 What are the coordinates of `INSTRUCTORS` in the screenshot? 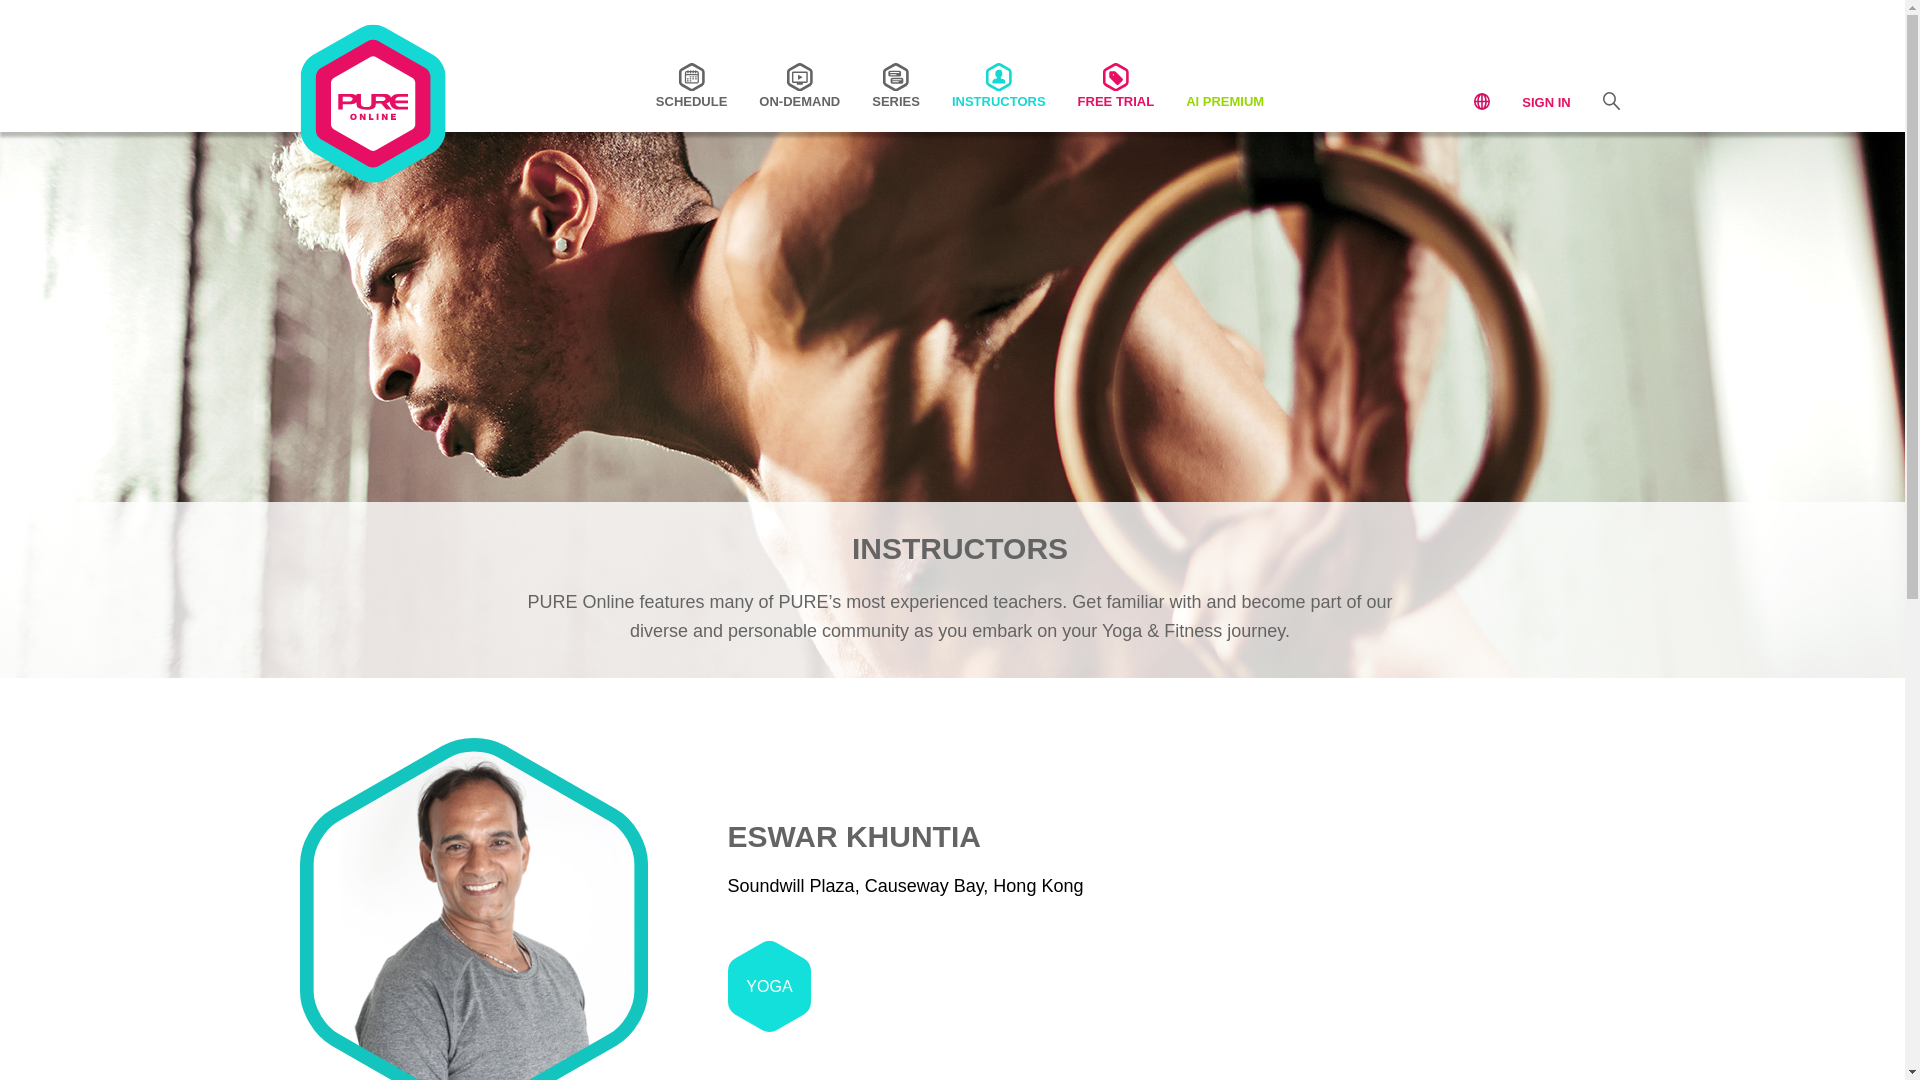 It's located at (999, 84).